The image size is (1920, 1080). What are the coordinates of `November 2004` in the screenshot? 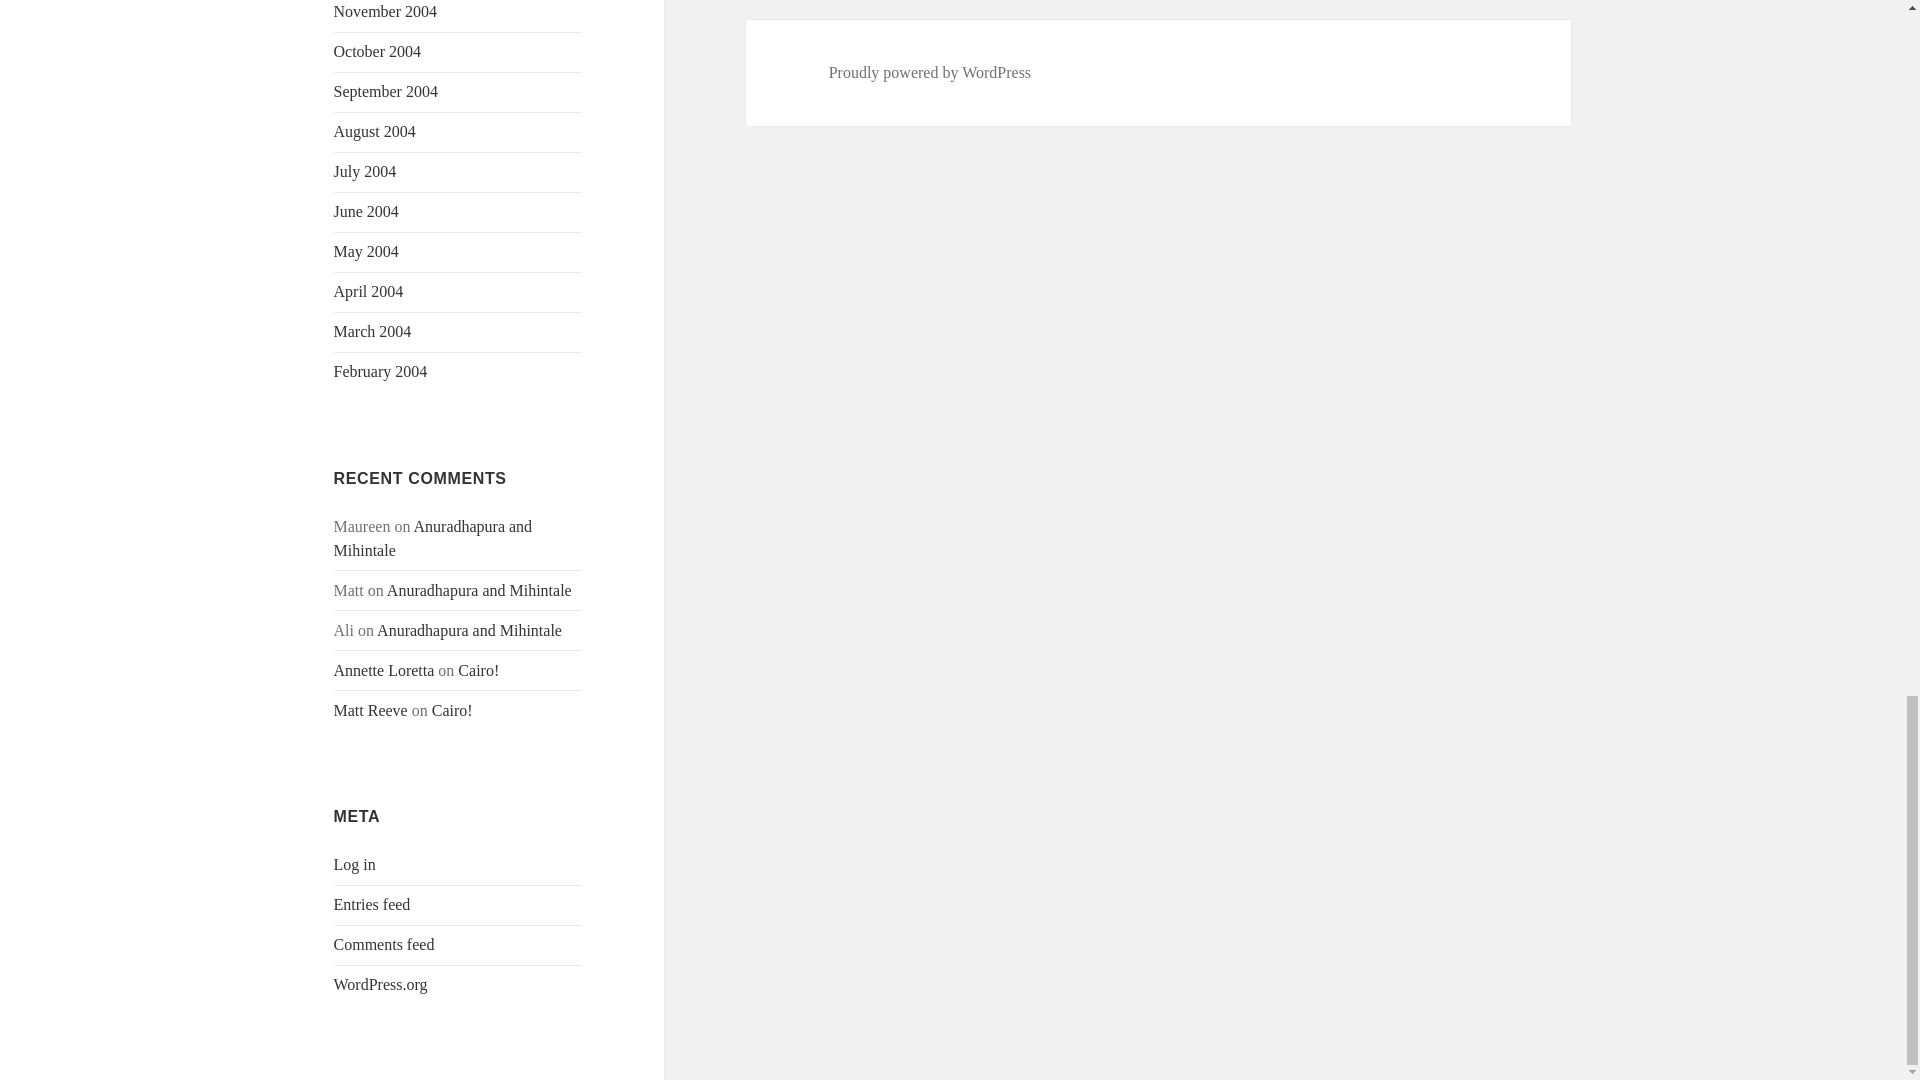 It's located at (386, 12).